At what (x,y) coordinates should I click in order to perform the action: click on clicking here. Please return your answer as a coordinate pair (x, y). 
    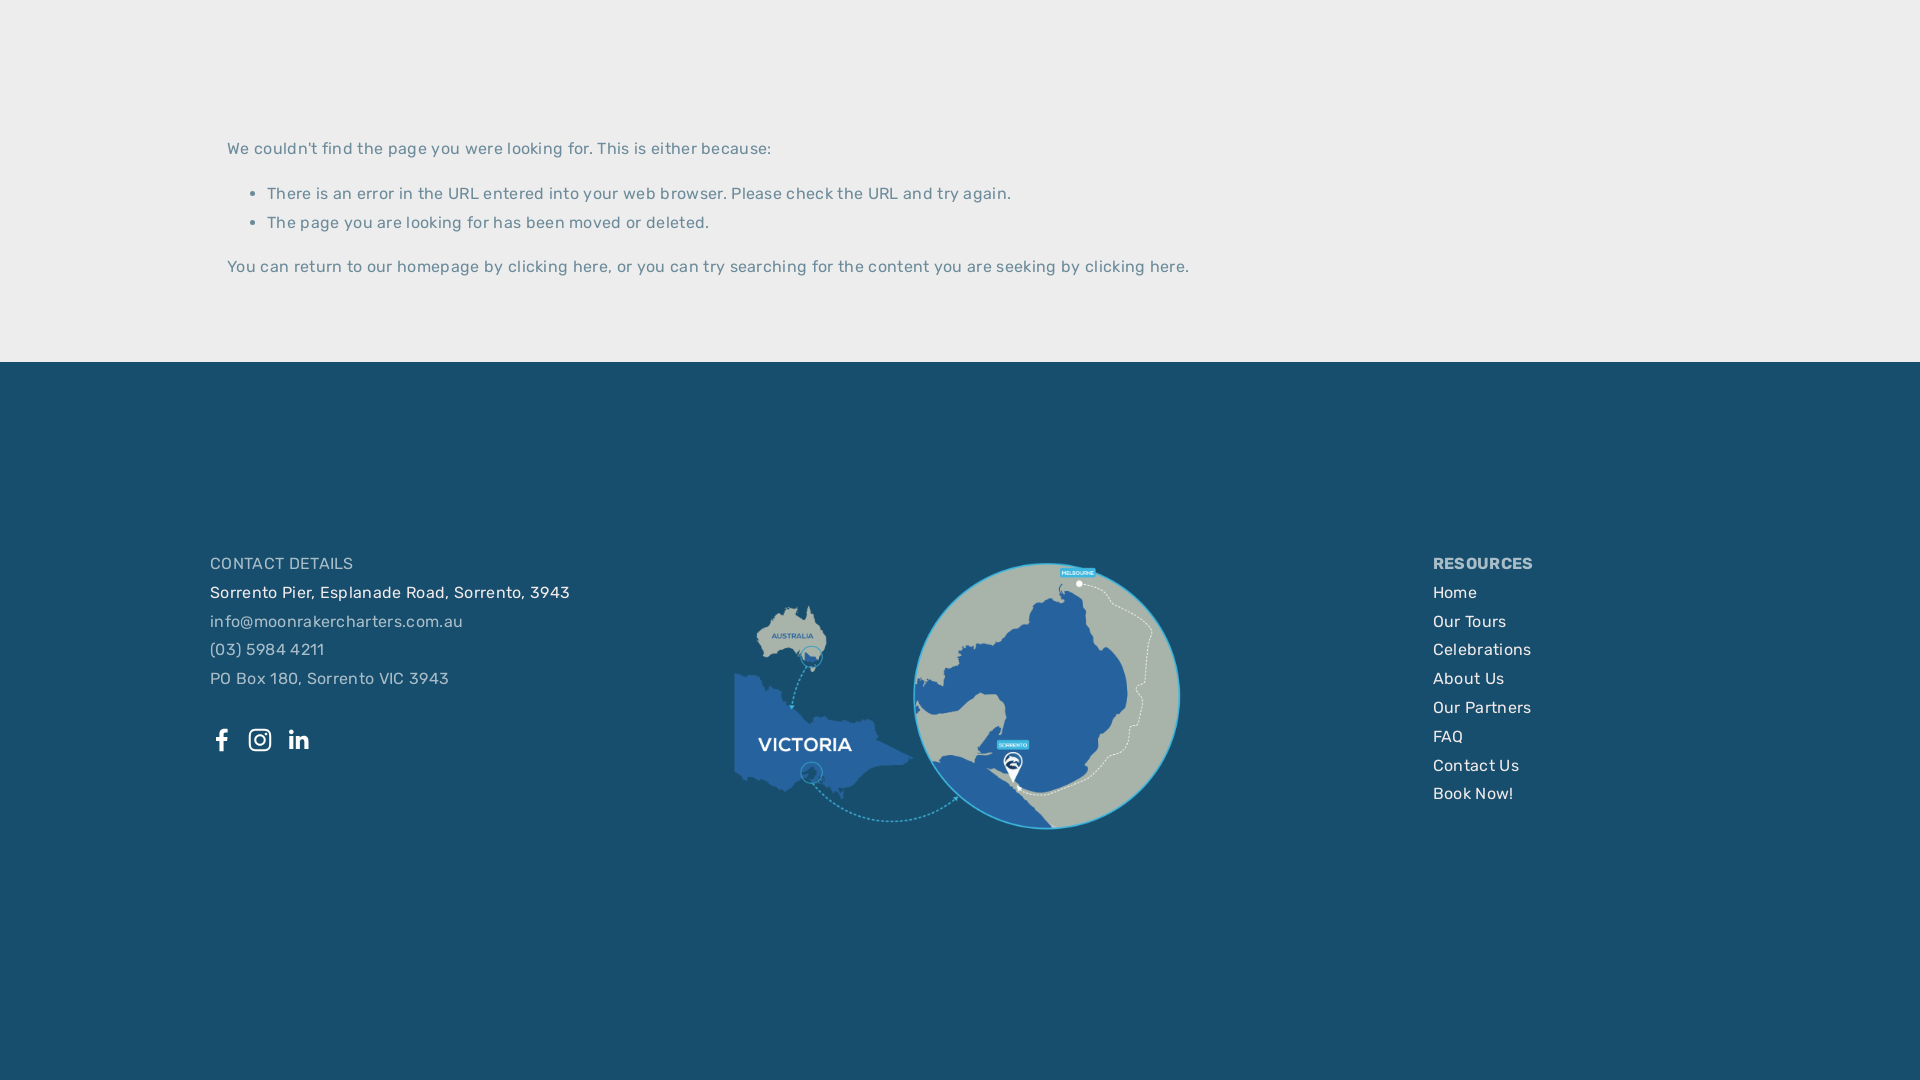
    Looking at the image, I should click on (558, 266).